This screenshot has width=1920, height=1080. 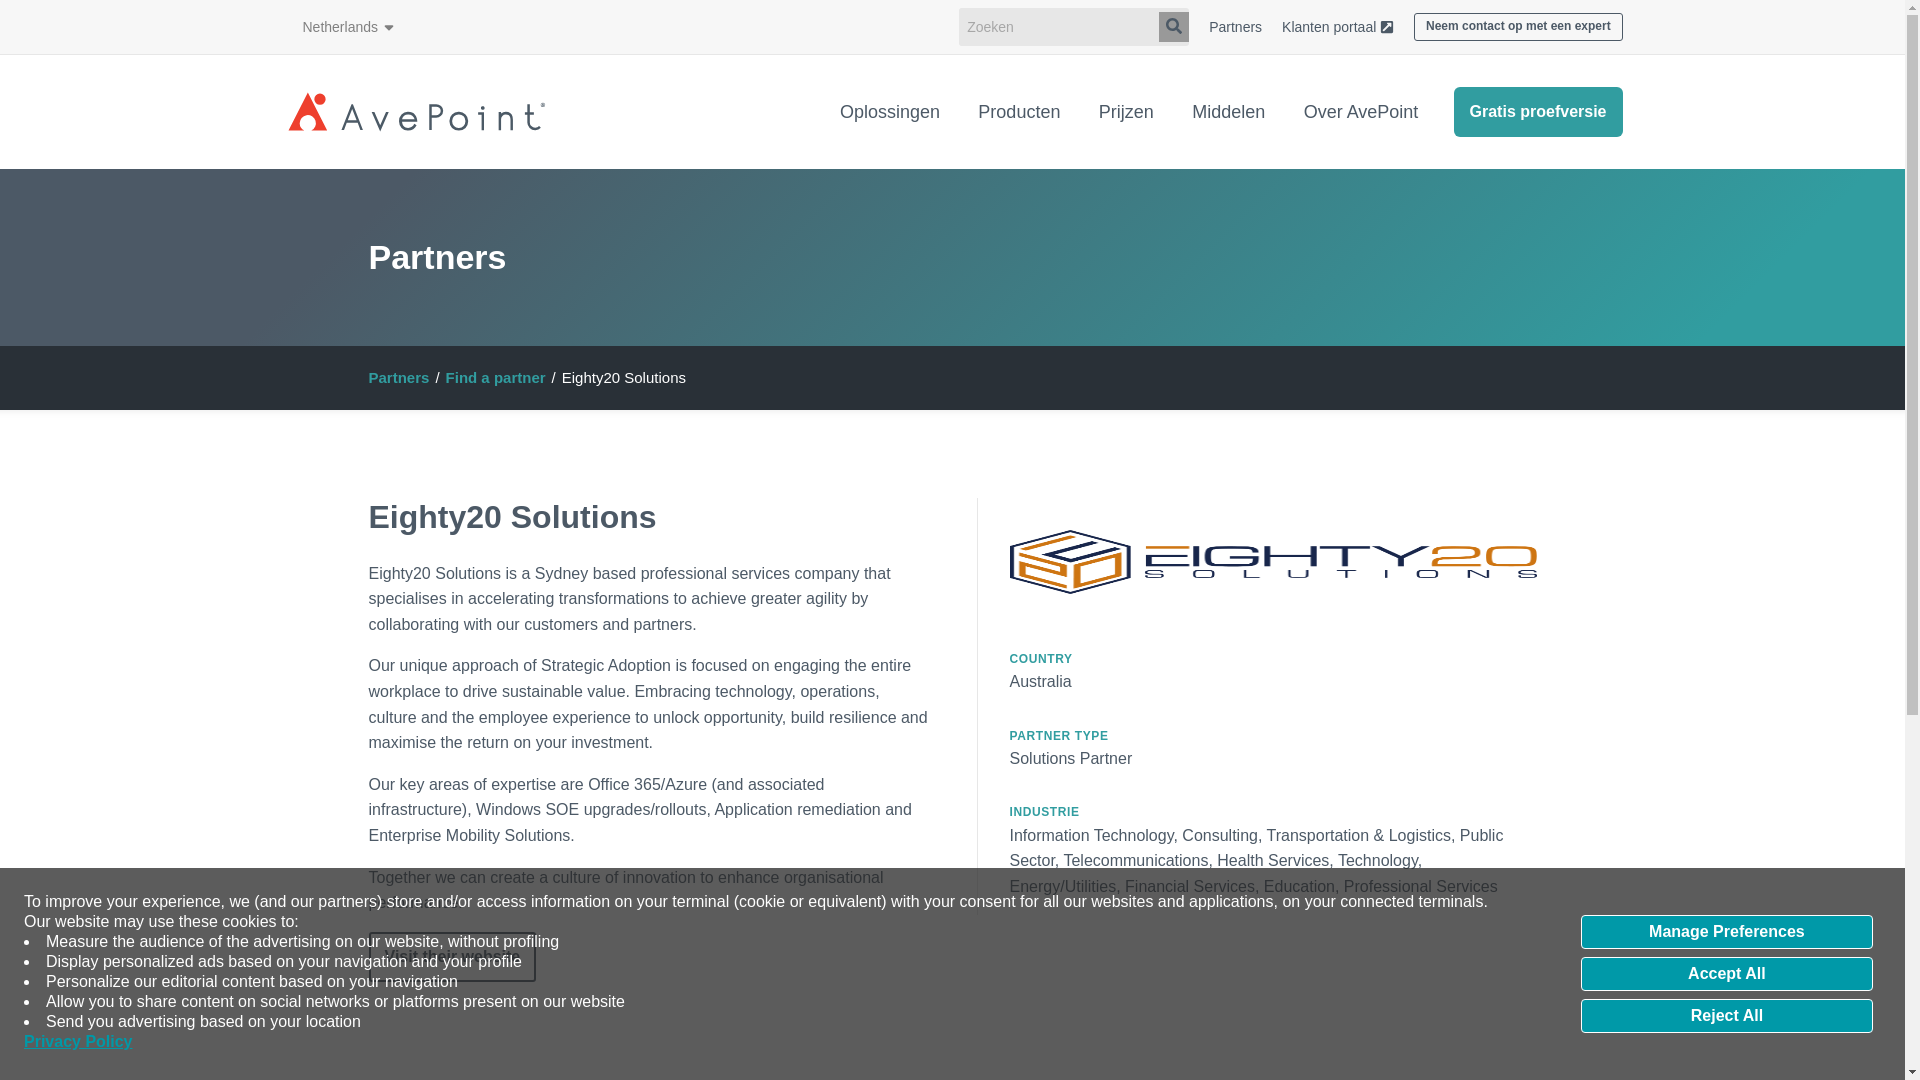 What do you see at coordinates (1235, 26) in the screenshot?
I see `Partners` at bounding box center [1235, 26].